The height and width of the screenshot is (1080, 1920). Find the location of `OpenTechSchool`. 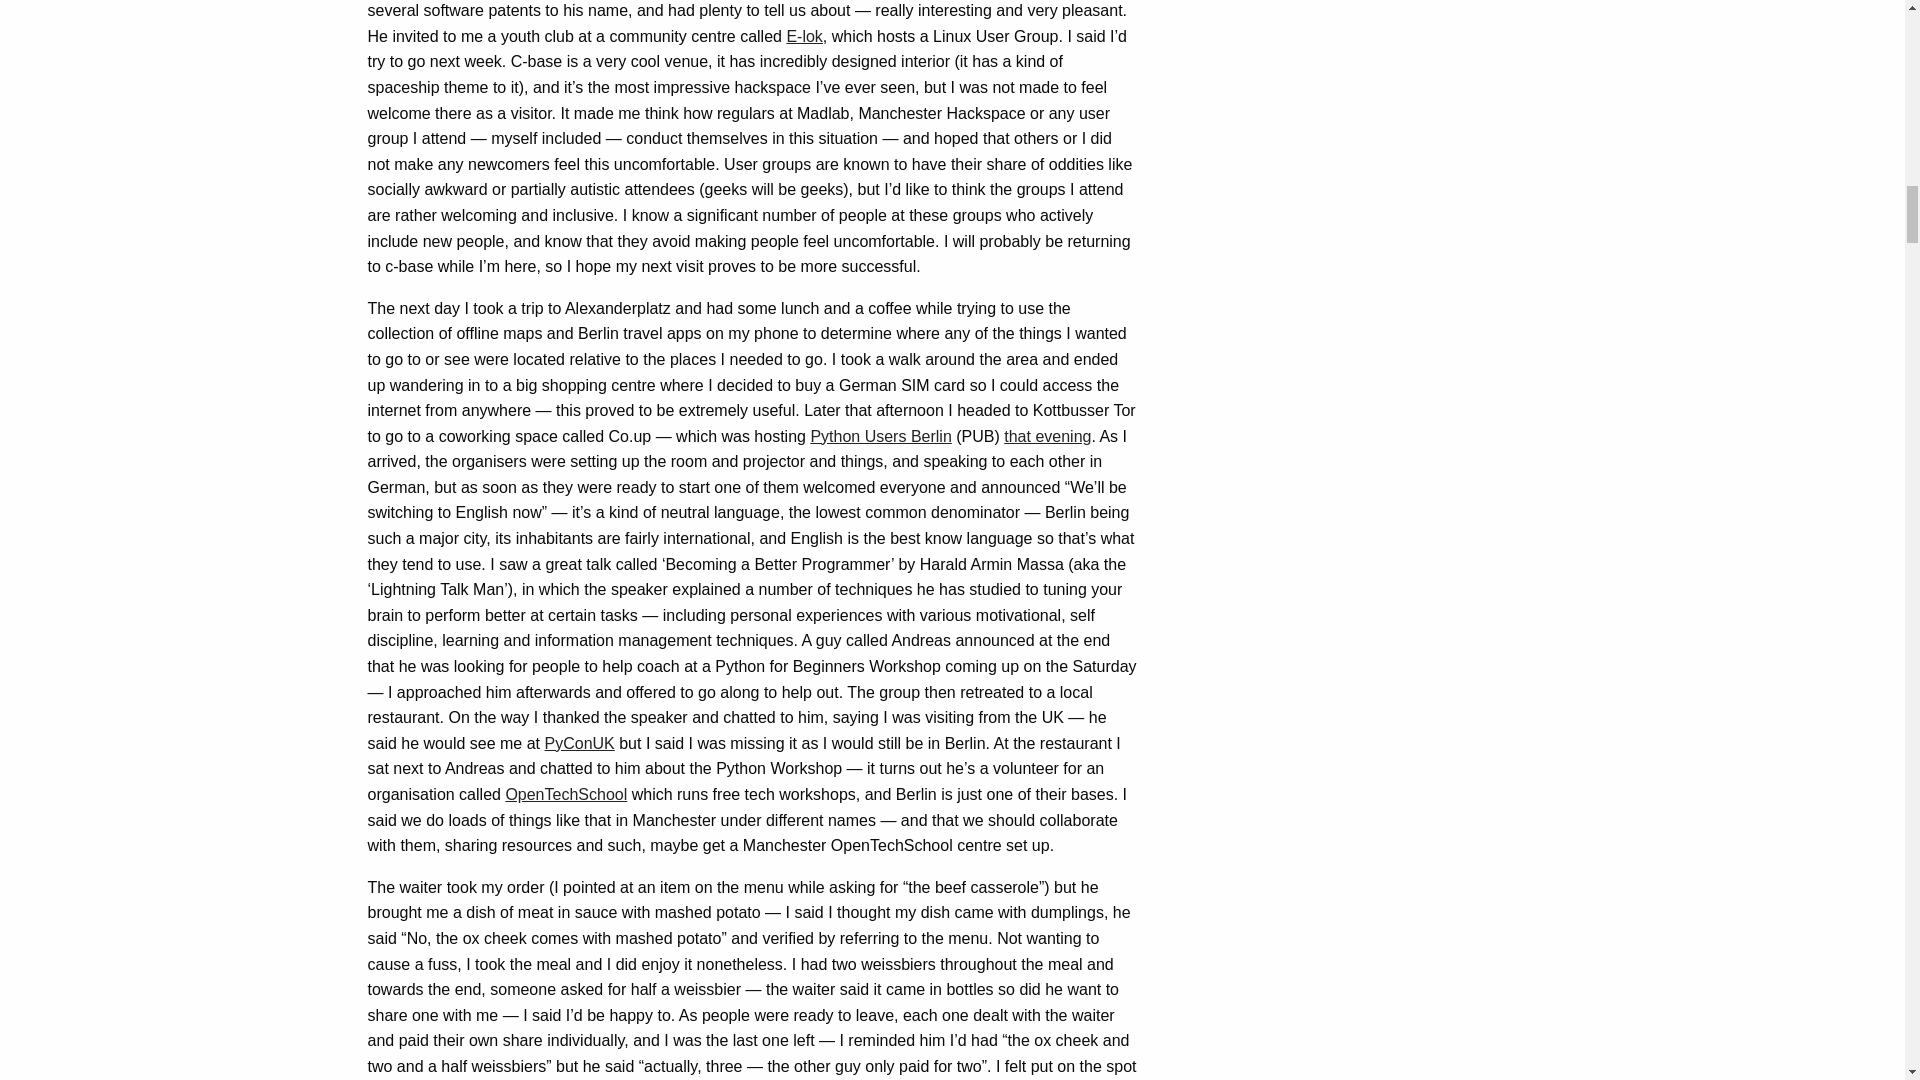

OpenTechSchool is located at coordinates (566, 794).